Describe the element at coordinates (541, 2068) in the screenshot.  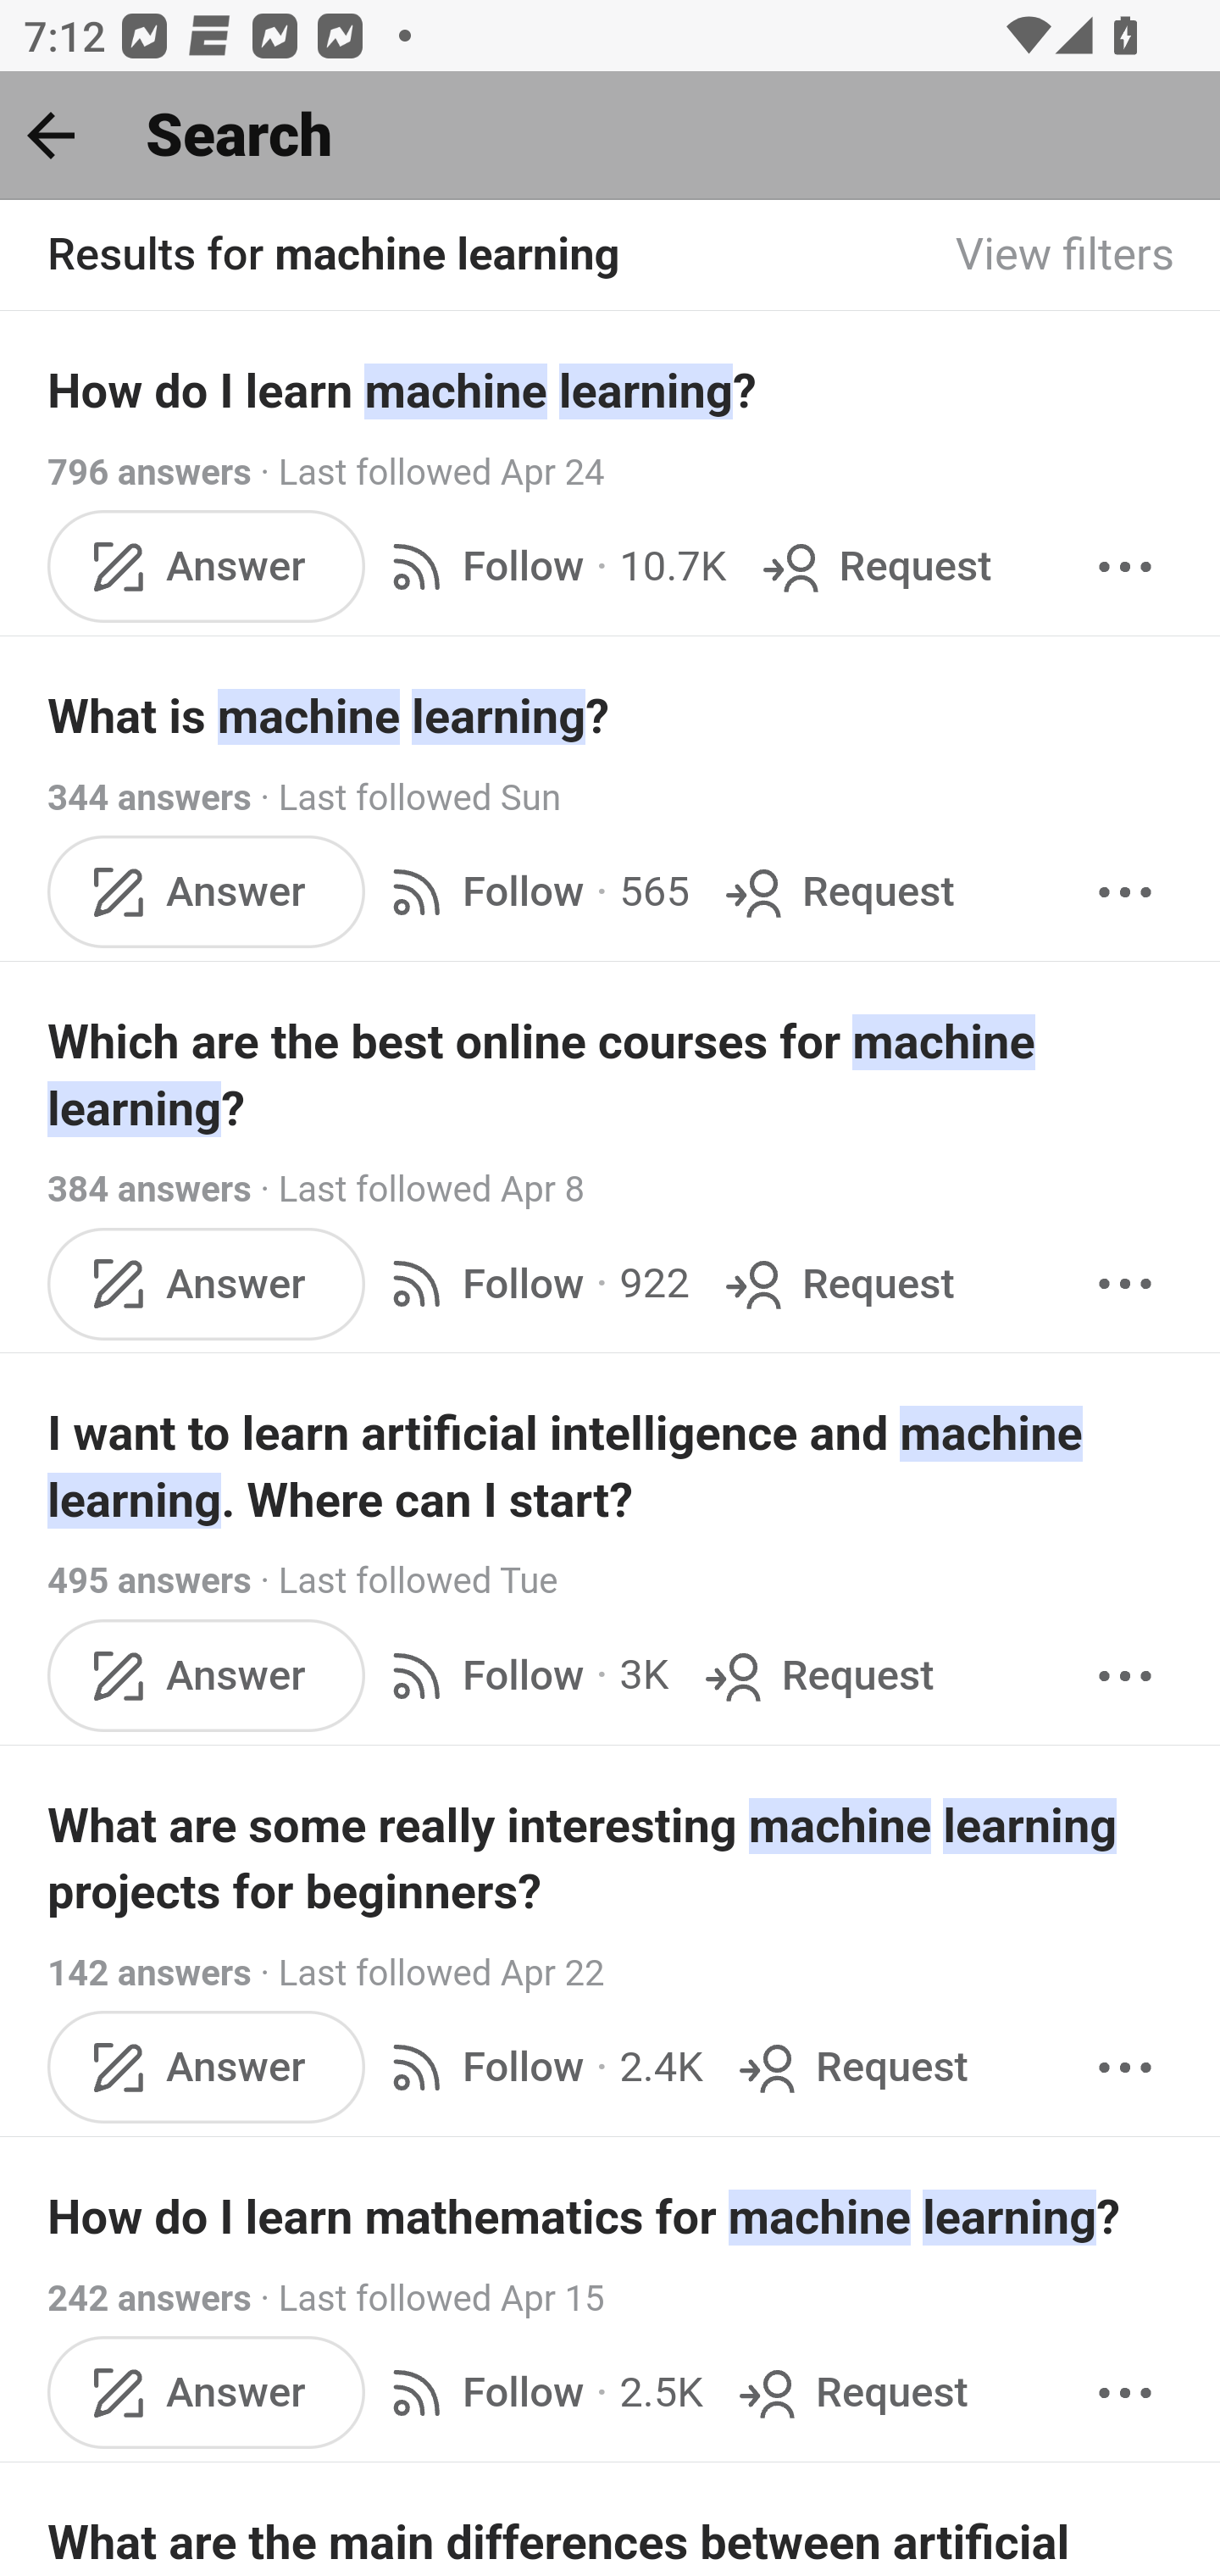
I see `Follow · 2.4K` at that location.